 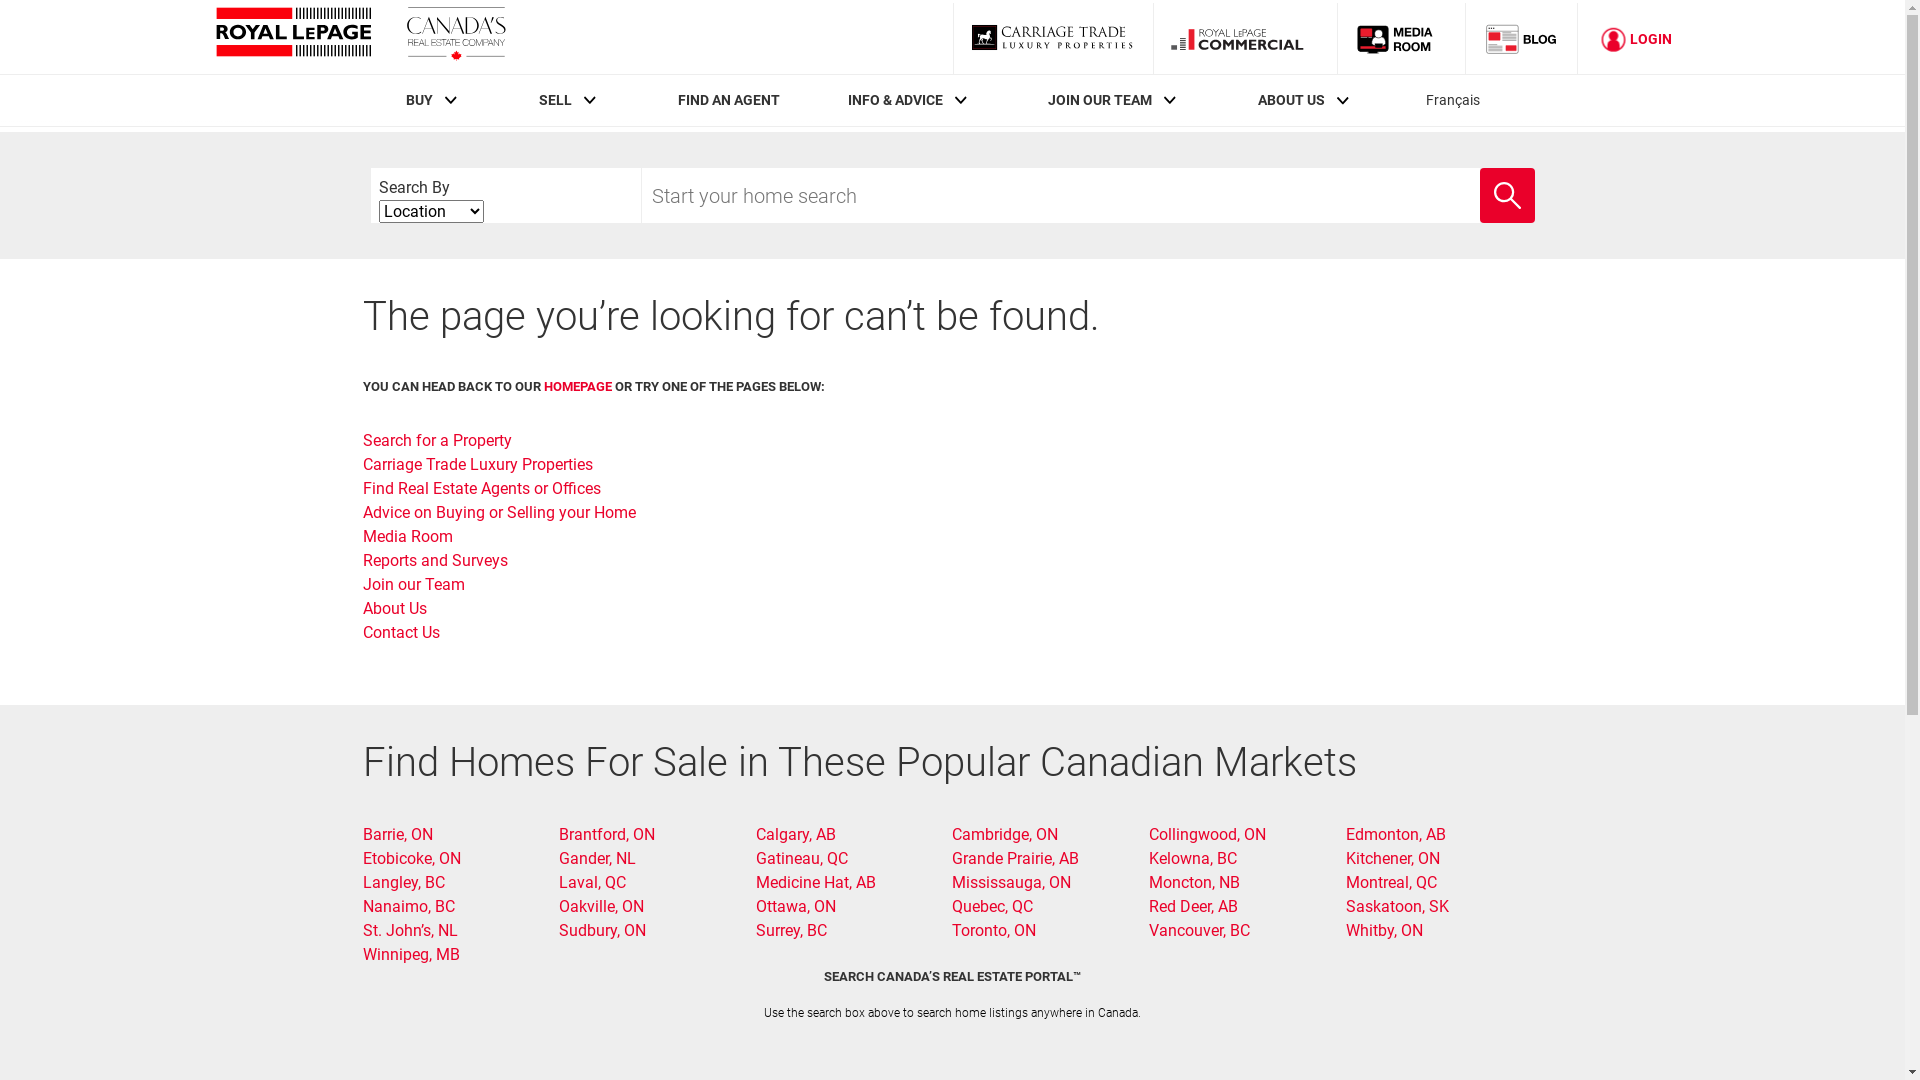 I want to click on Surrey, BC, so click(x=792, y=930).